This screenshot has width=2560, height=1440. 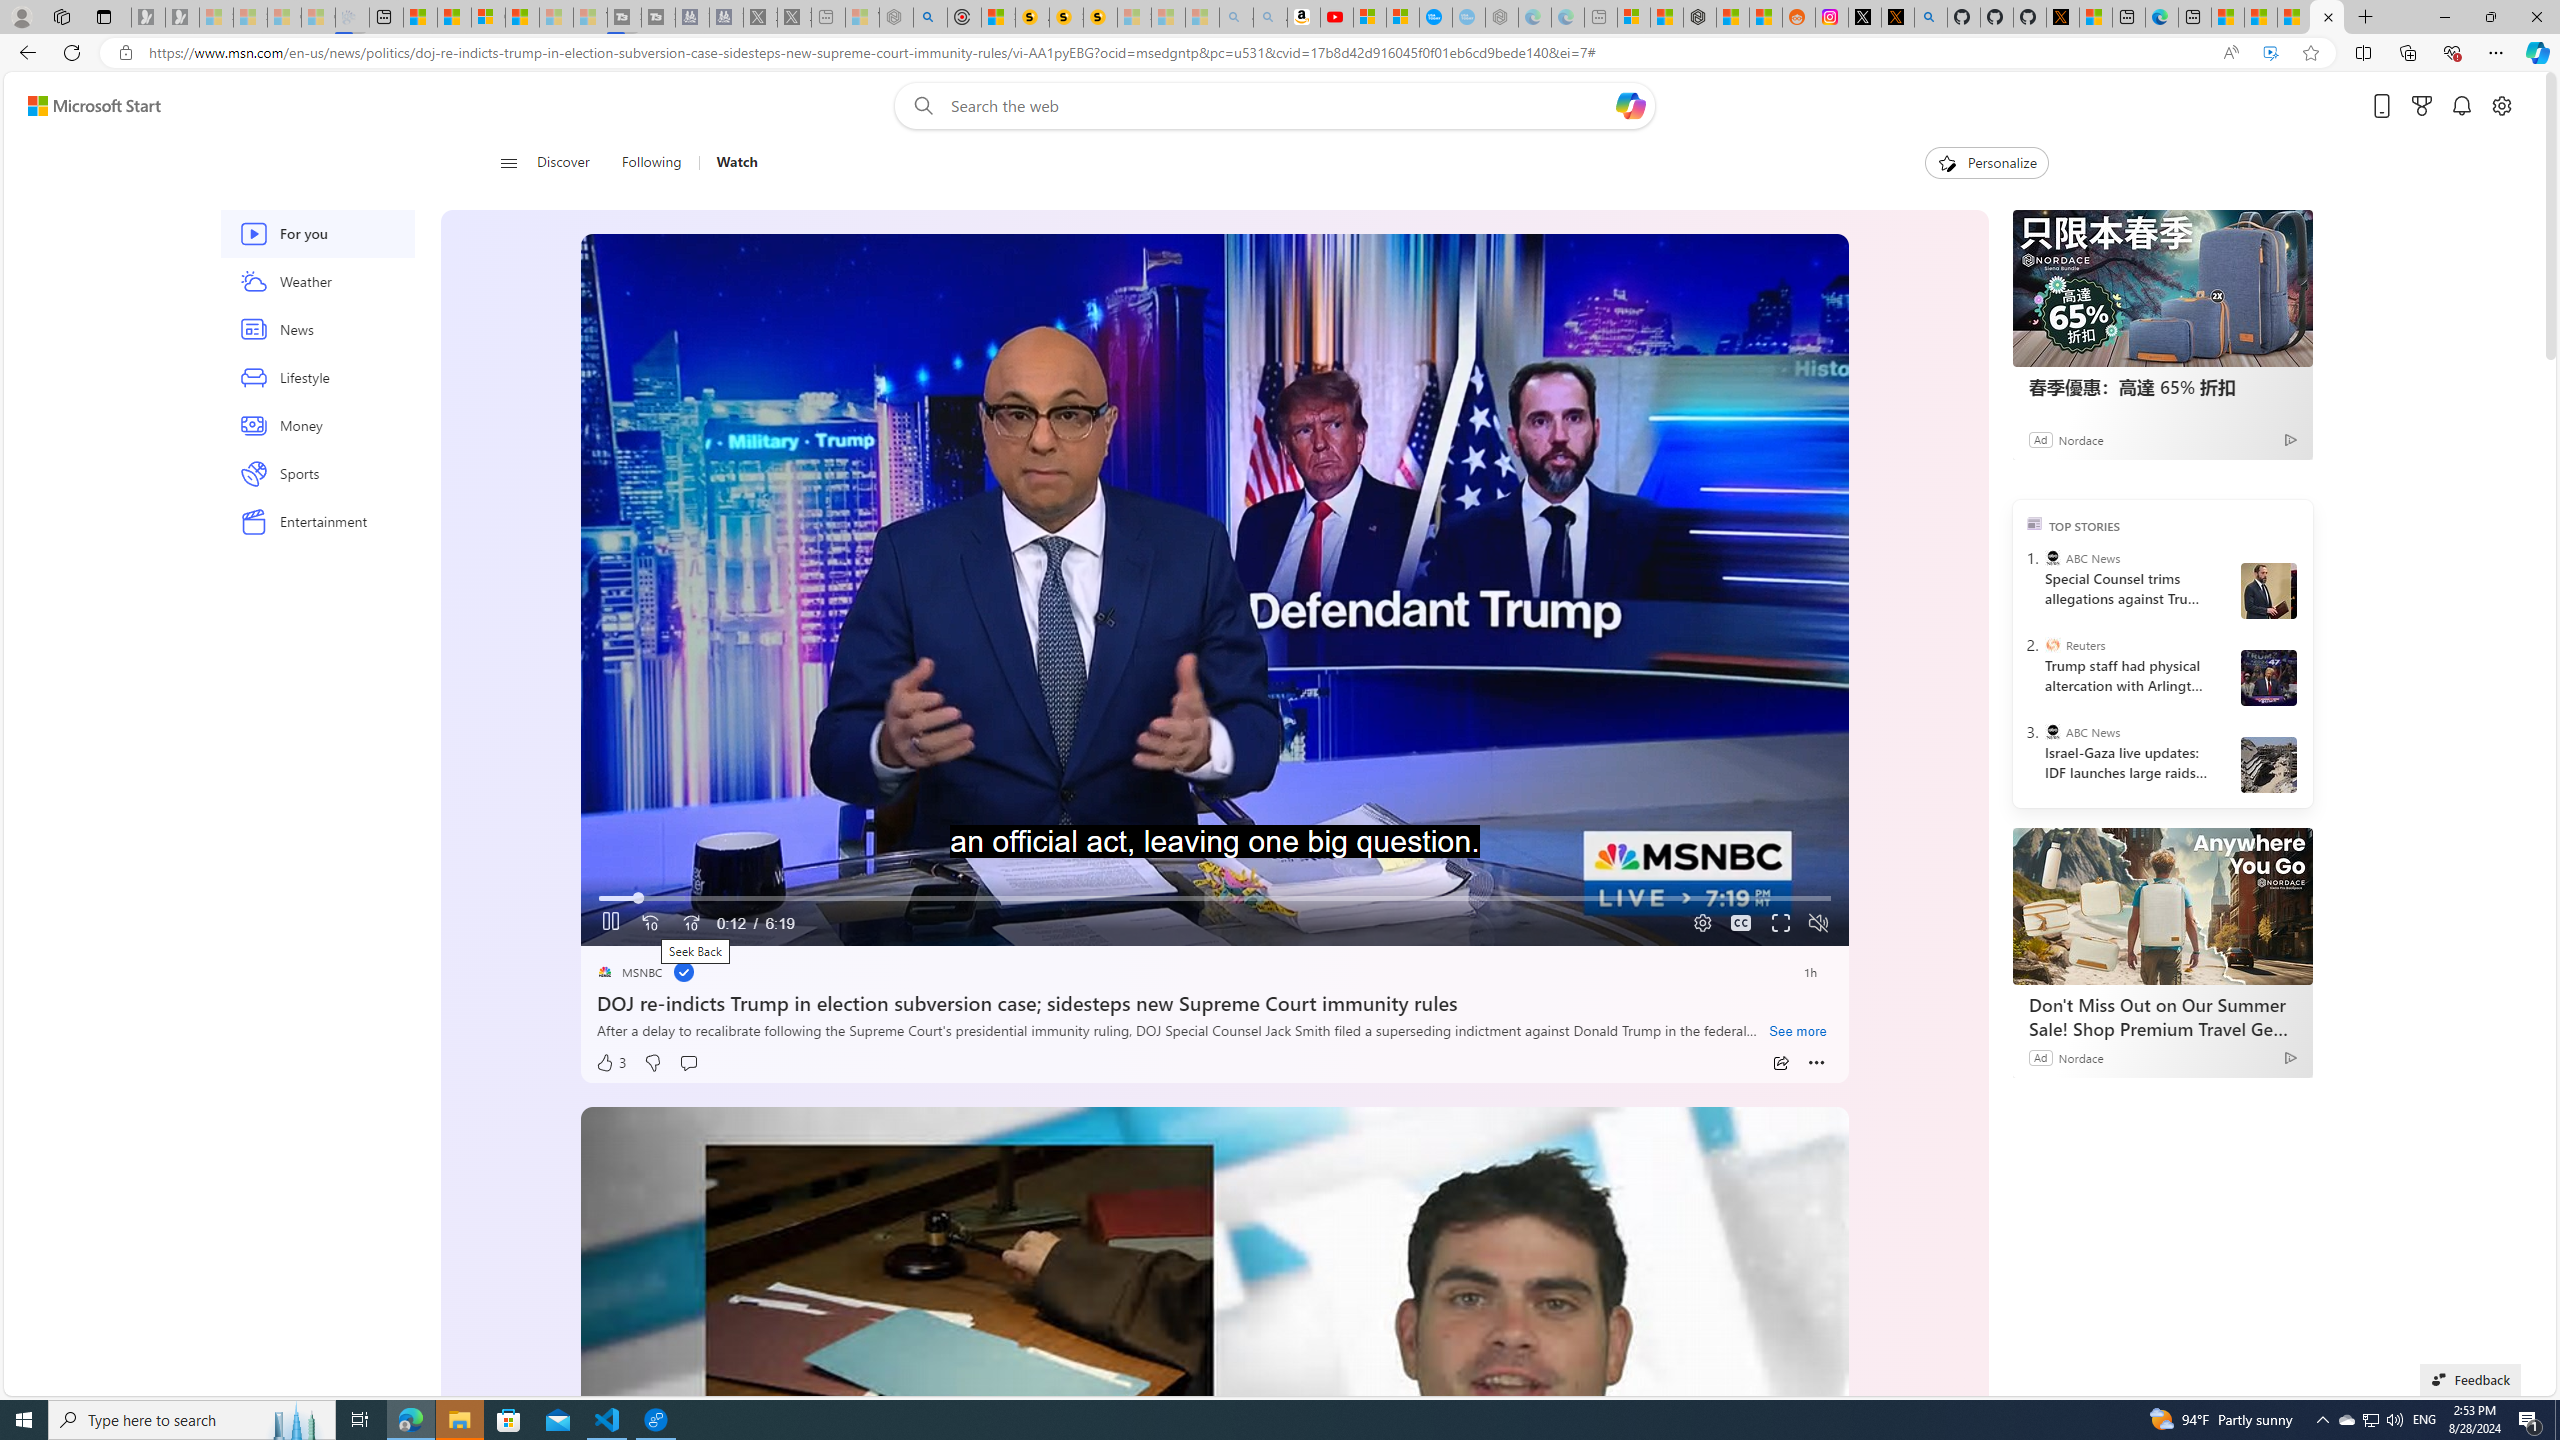 What do you see at coordinates (2270, 53) in the screenshot?
I see `Enhance video` at bounding box center [2270, 53].